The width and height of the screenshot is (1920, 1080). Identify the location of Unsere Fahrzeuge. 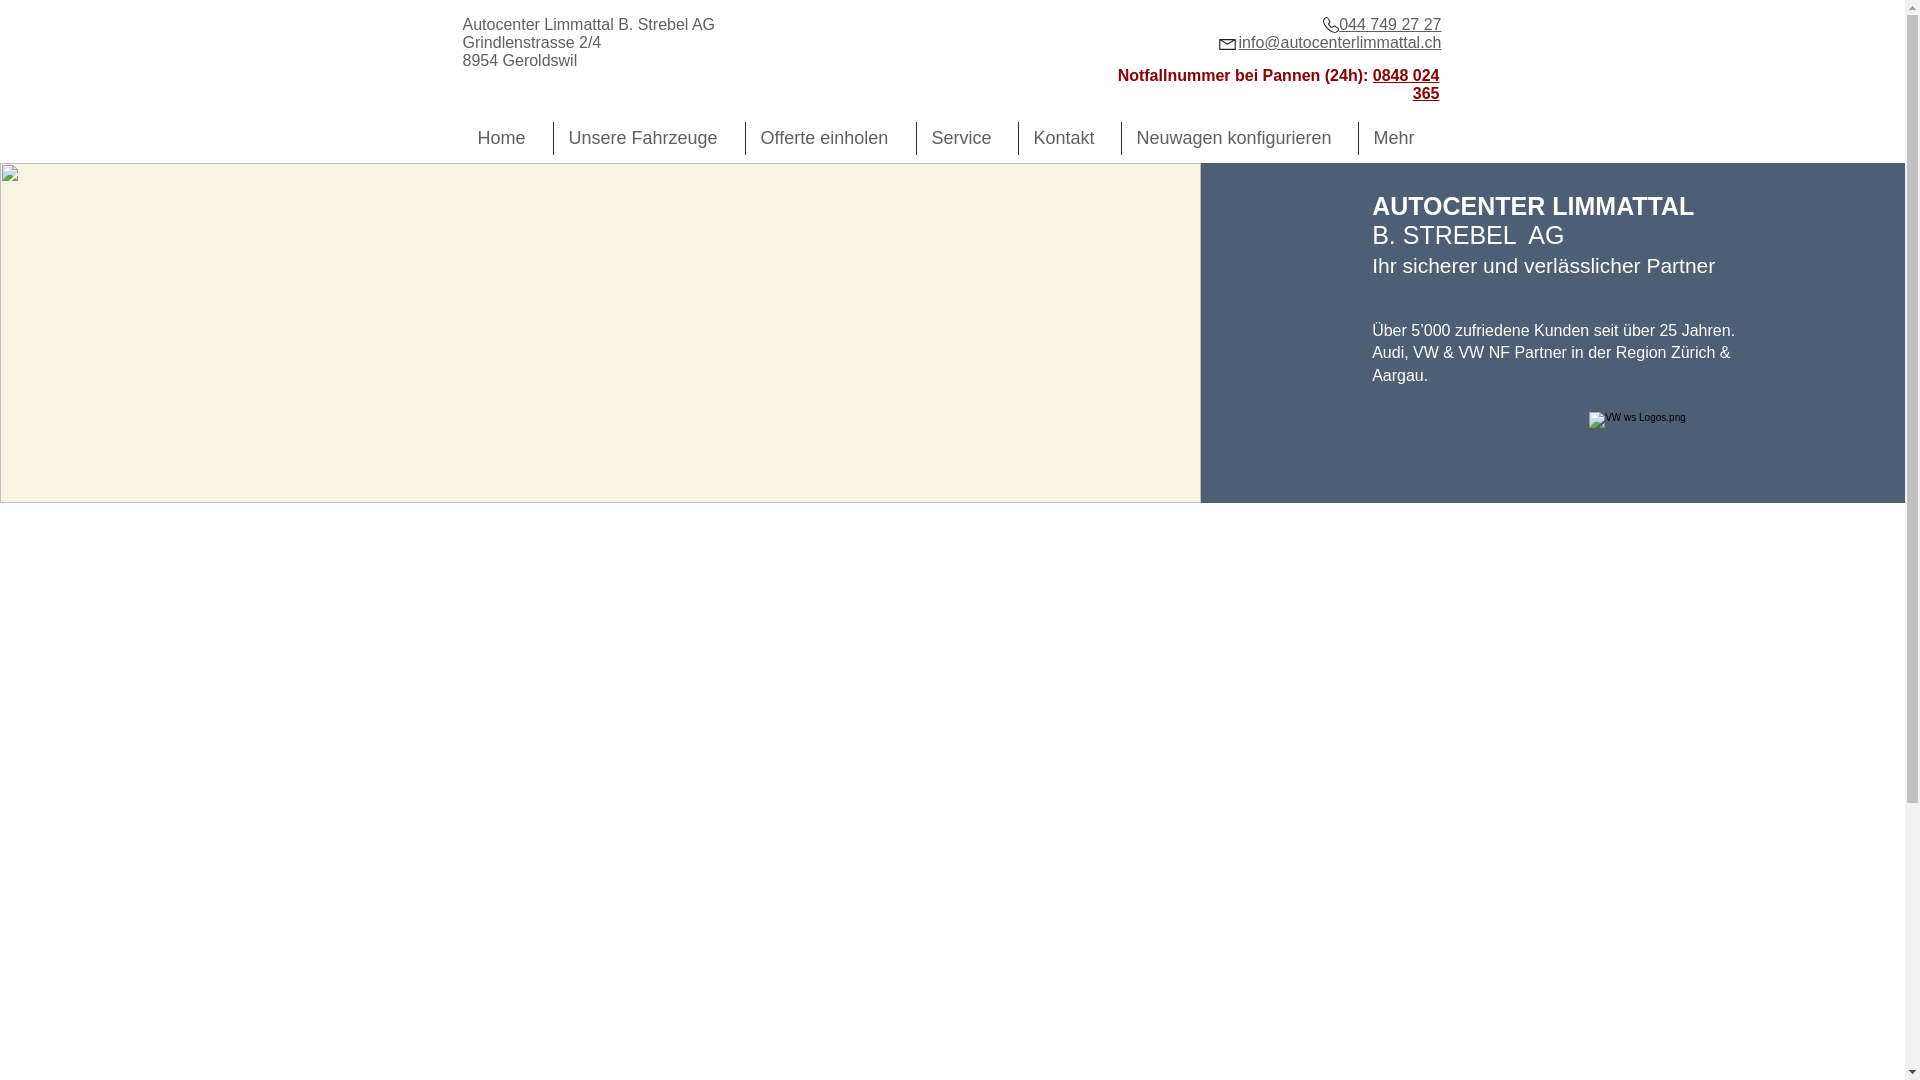
(650, 138).